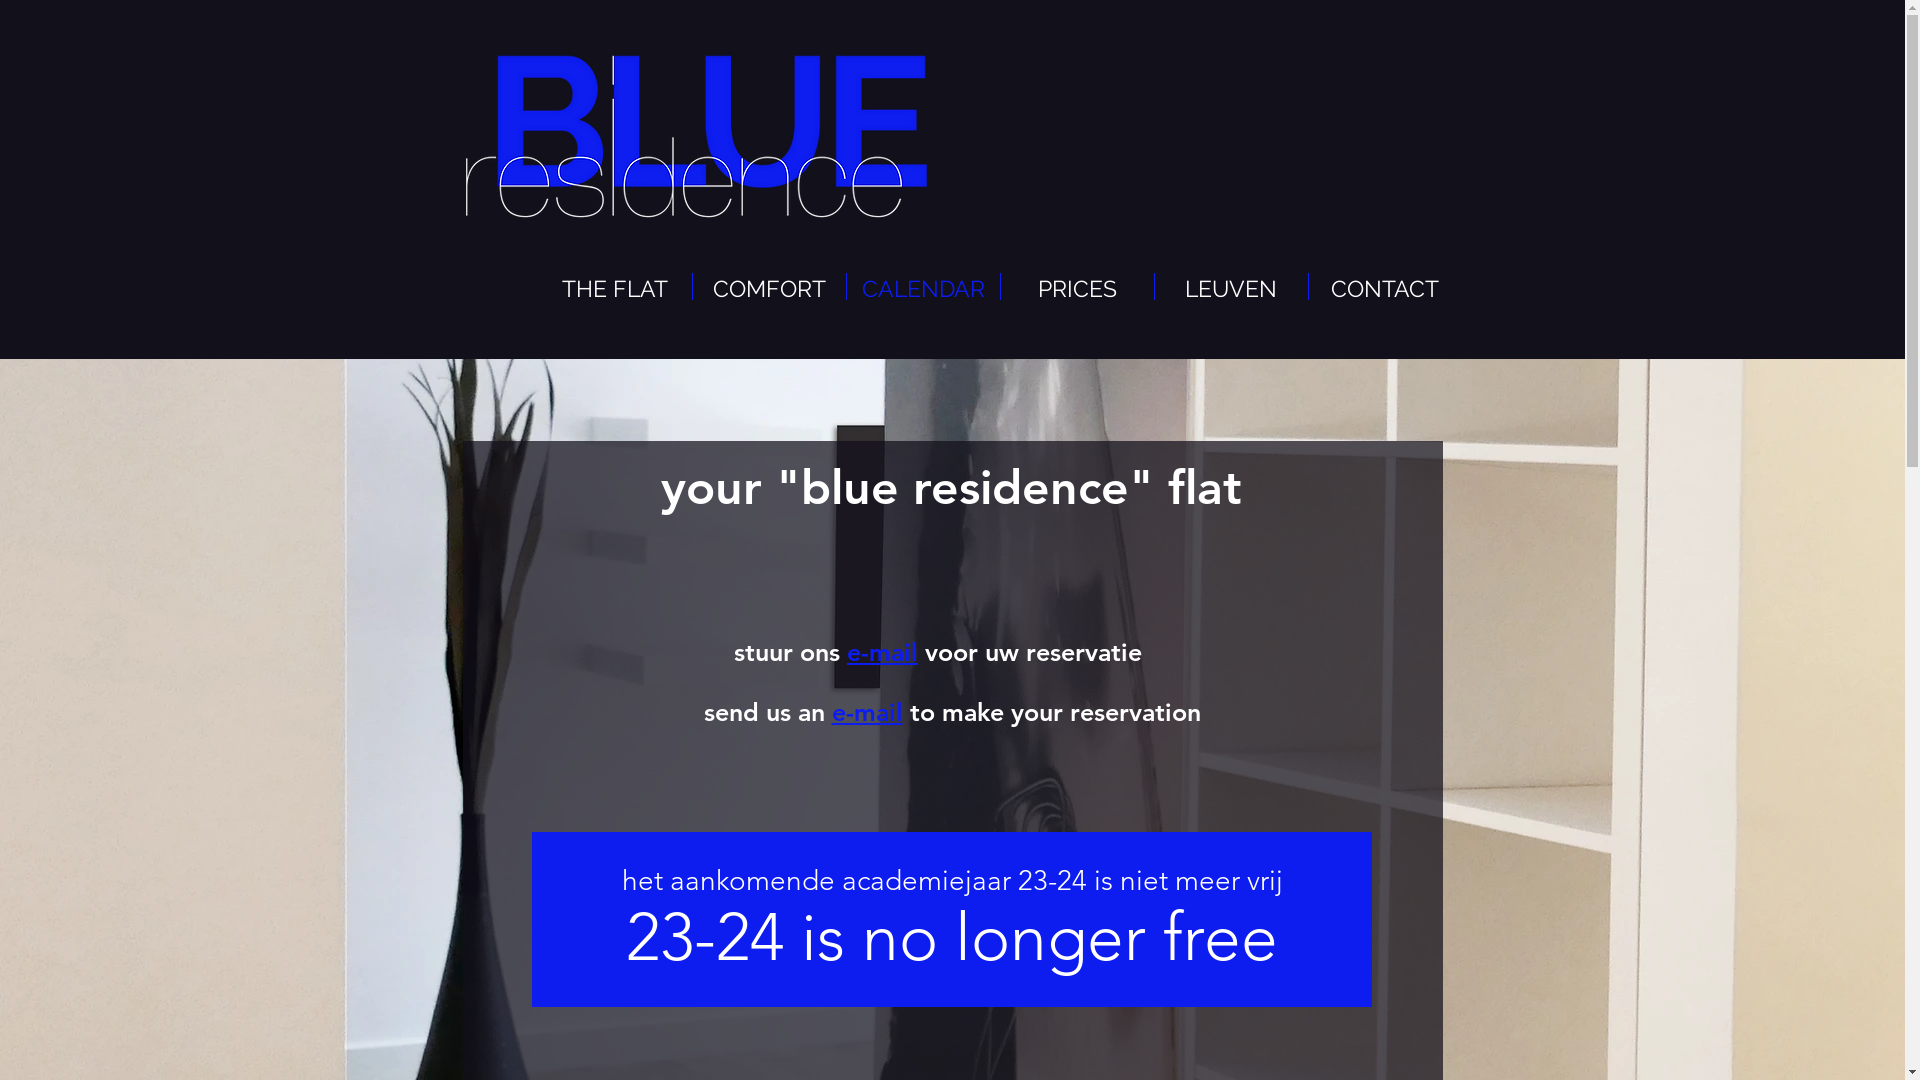 The height and width of the screenshot is (1080, 1920). What do you see at coordinates (768, 286) in the screenshot?
I see `COMFORT` at bounding box center [768, 286].